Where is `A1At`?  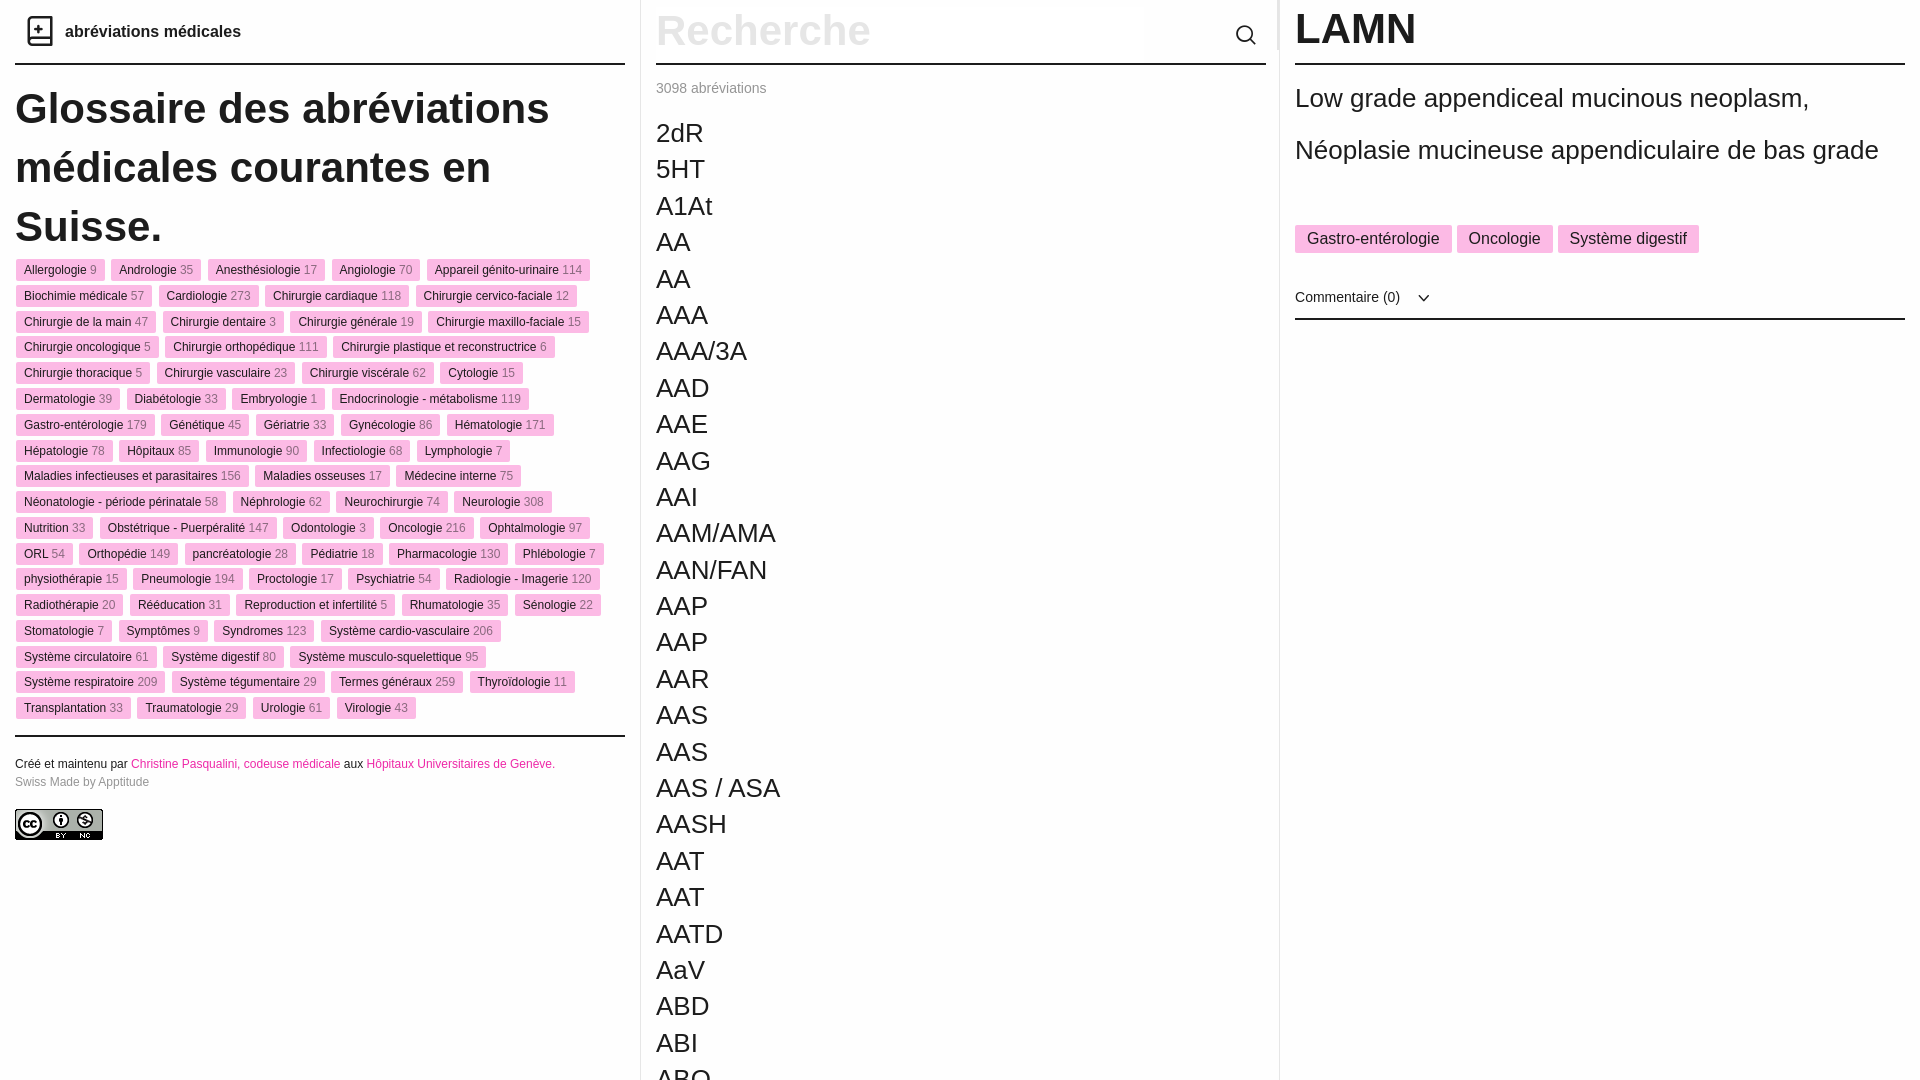 A1At is located at coordinates (908, 206).